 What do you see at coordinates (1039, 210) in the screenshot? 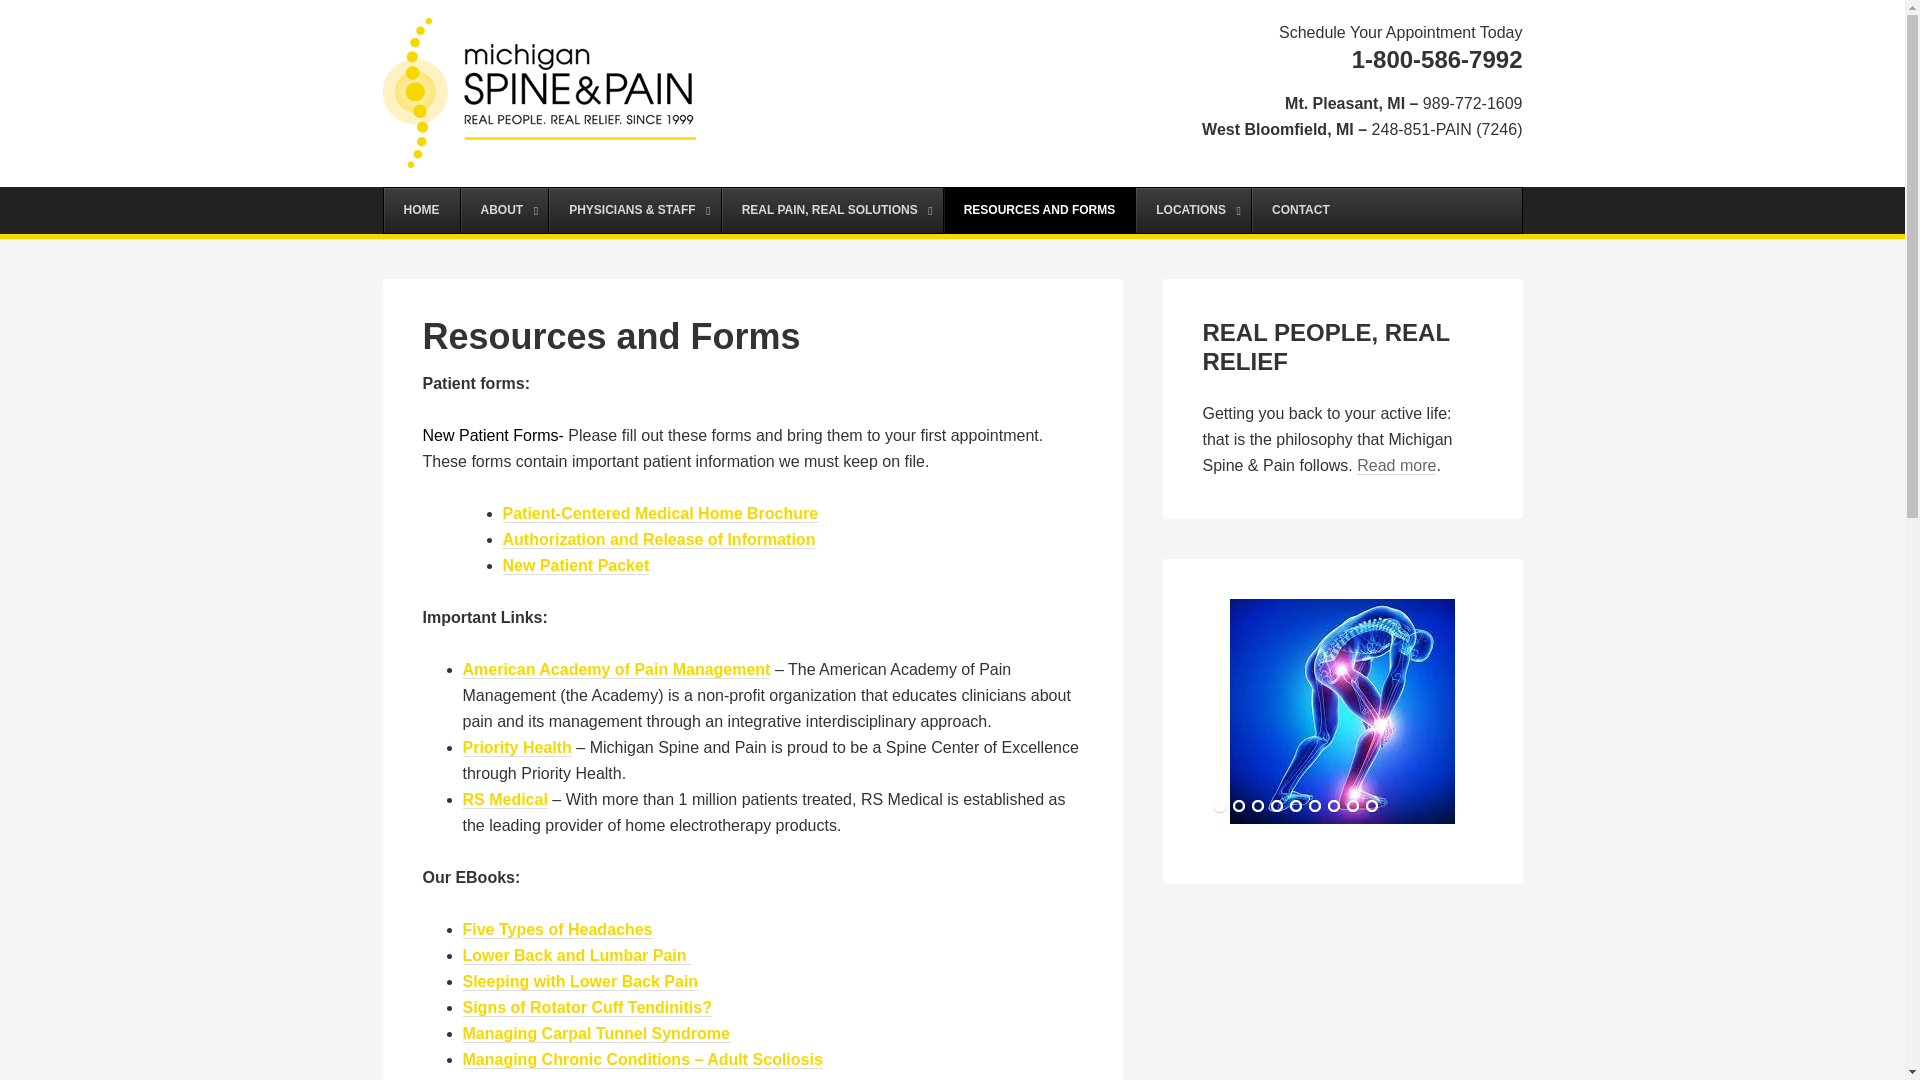
I see `RESOURCES AND FORMS` at bounding box center [1039, 210].